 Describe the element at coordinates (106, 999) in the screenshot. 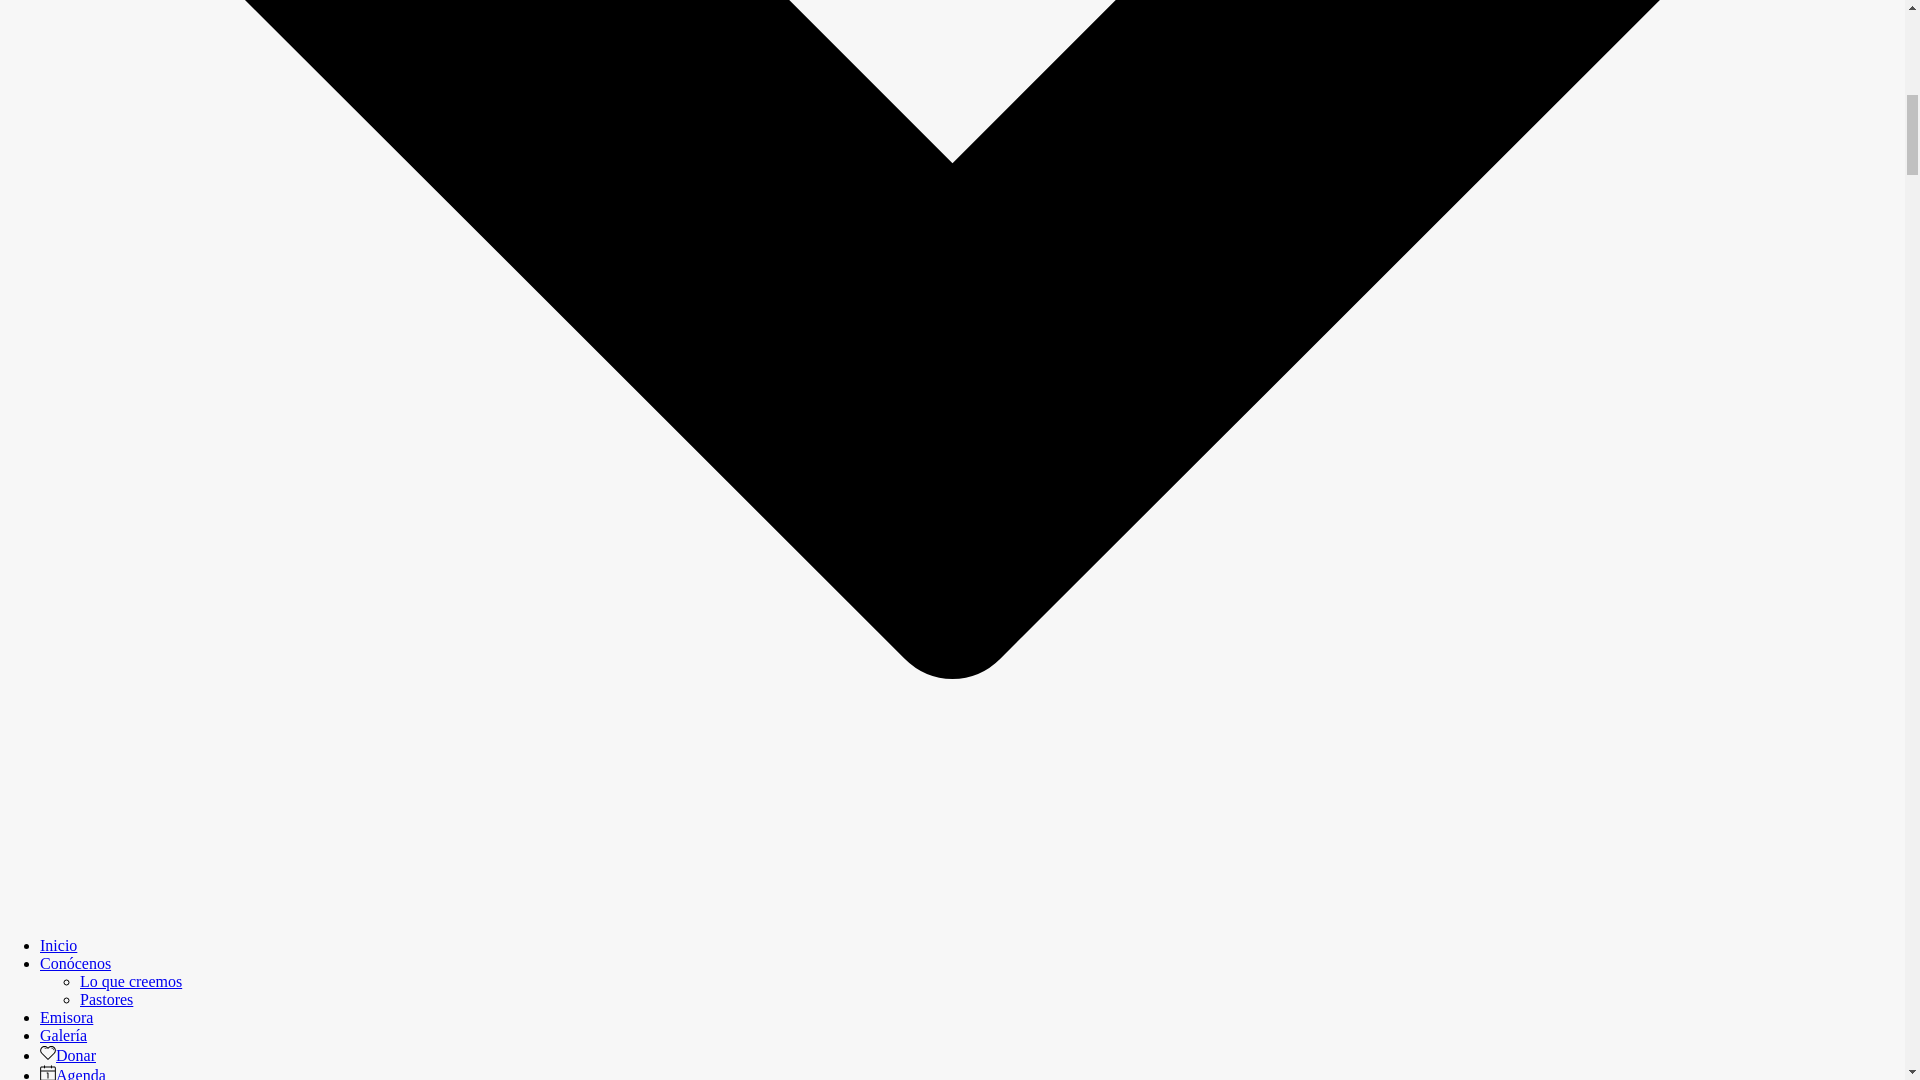

I see `Pastores` at that location.